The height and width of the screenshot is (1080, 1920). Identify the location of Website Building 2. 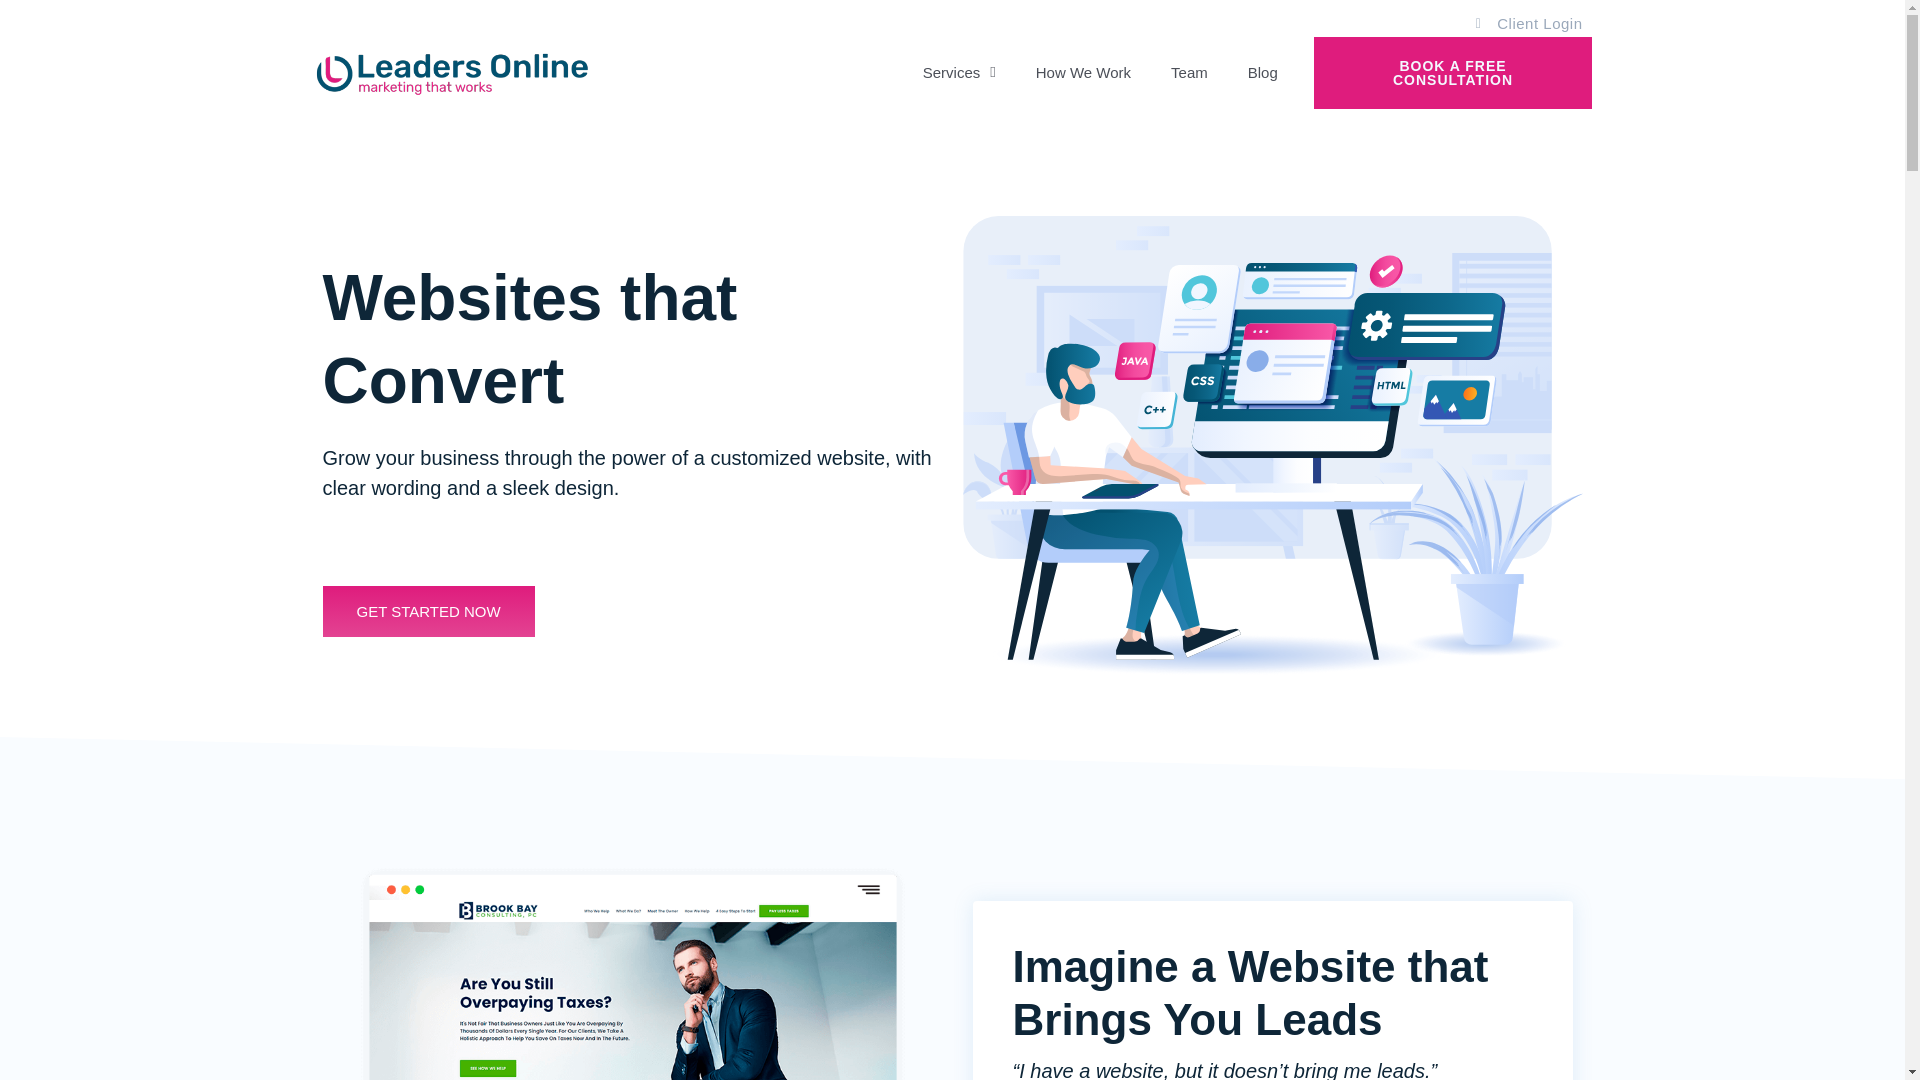
(632, 969).